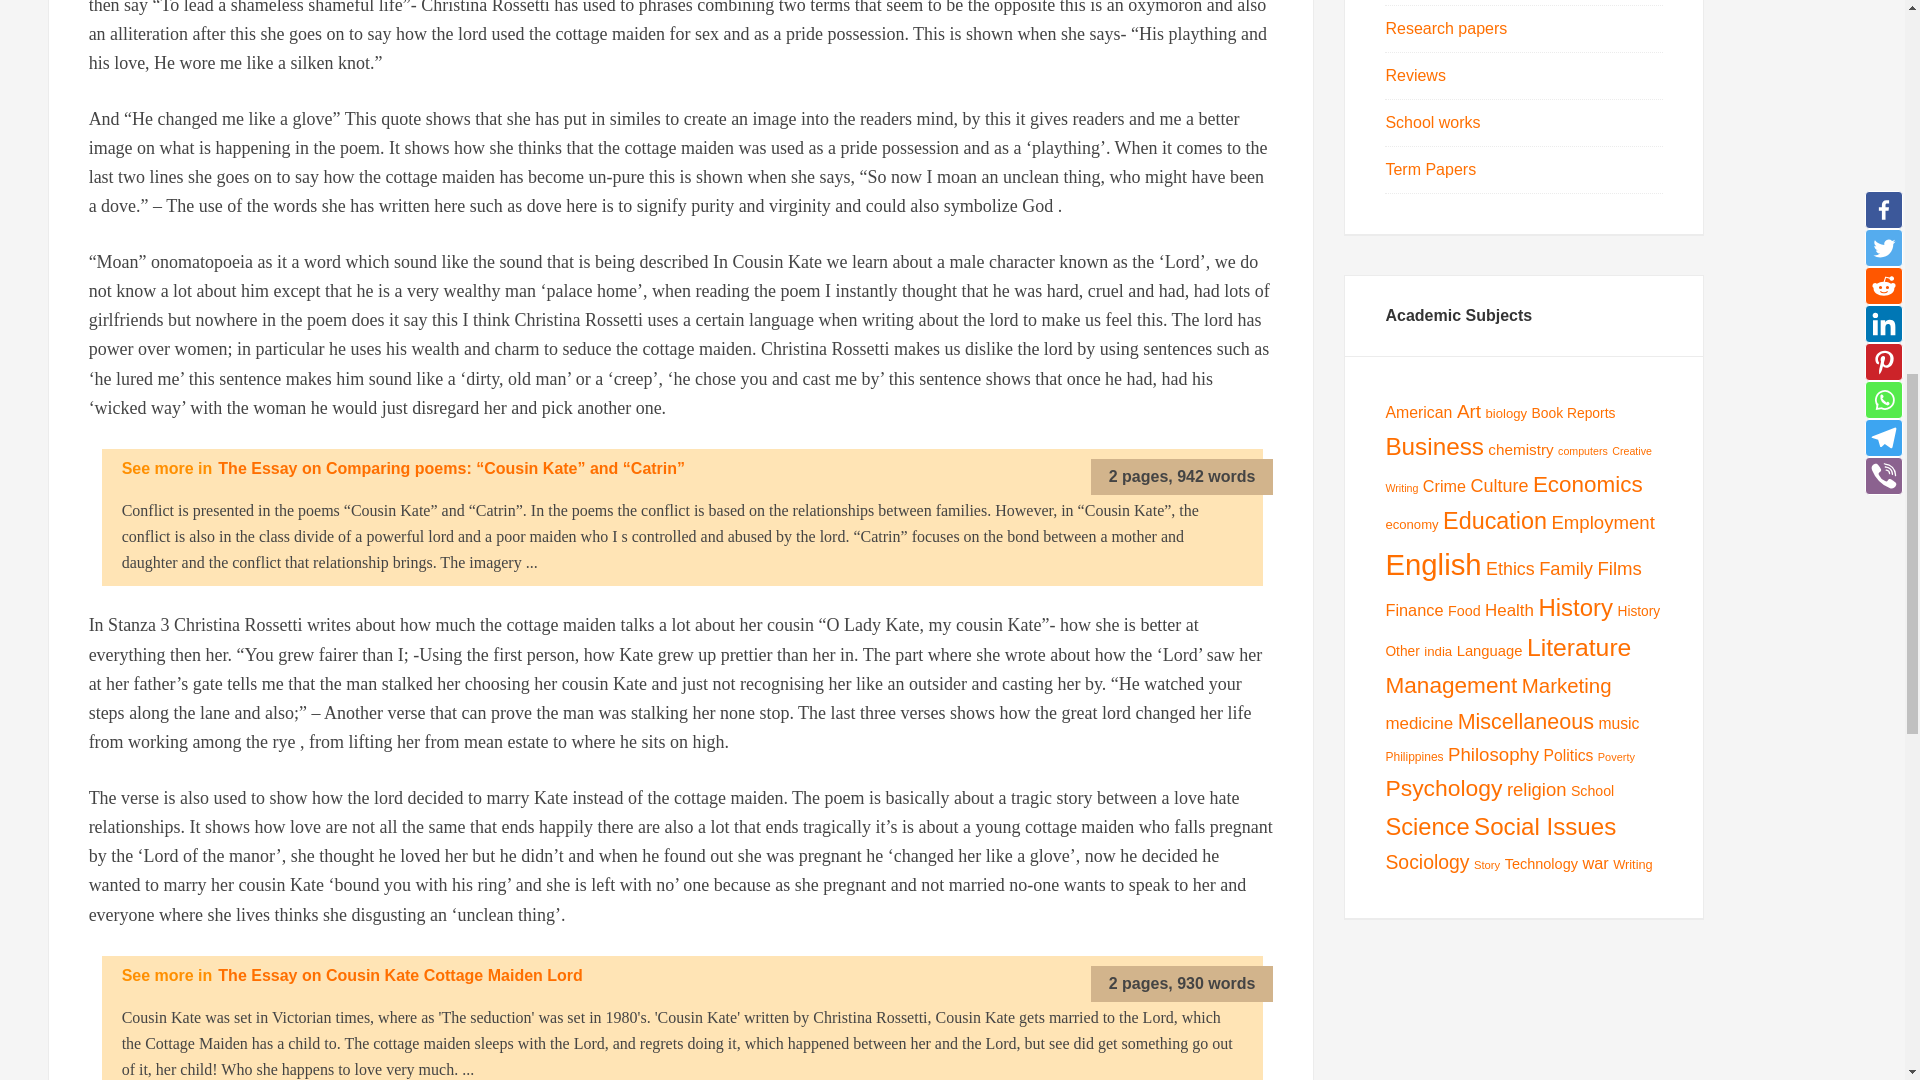 This screenshot has height=1080, width=1920. Describe the element at coordinates (400, 974) in the screenshot. I see `The Essay on Cousin Kate Cottage Maiden Lord` at that location.